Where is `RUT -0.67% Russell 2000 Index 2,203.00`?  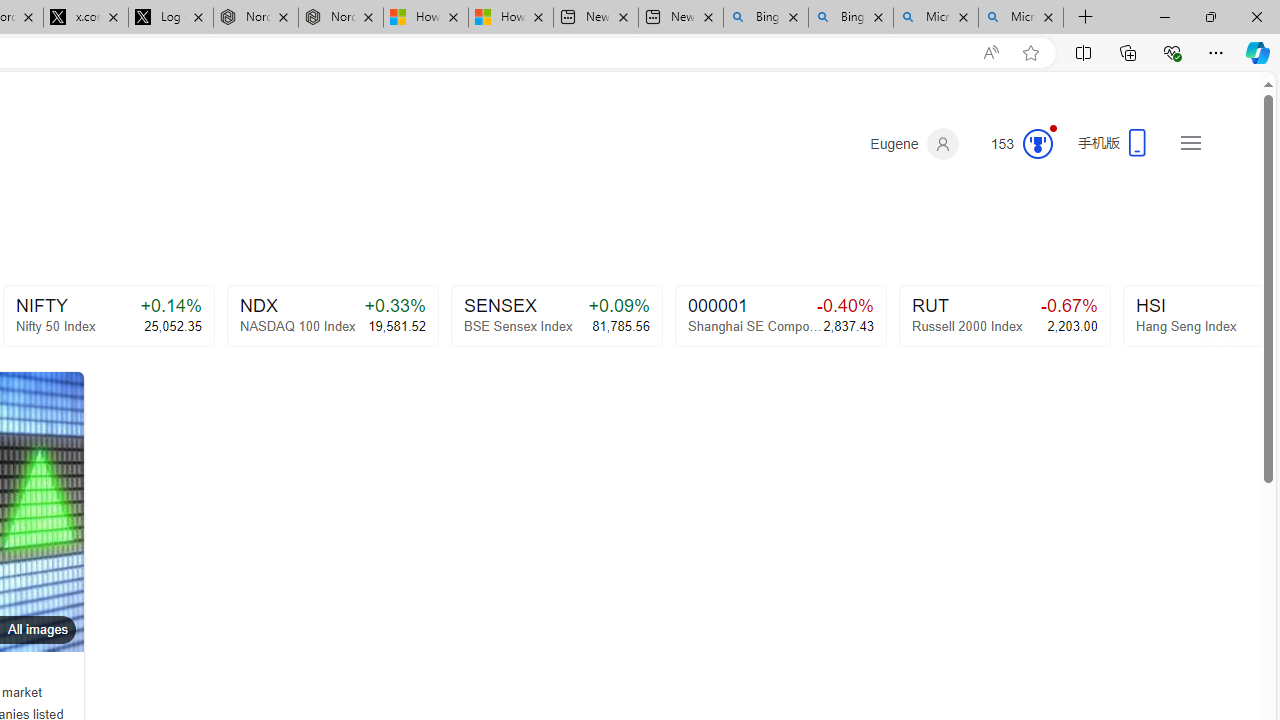
RUT -0.67% Russell 2000 Index 2,203.00 is located at coordinates (1004, 316).